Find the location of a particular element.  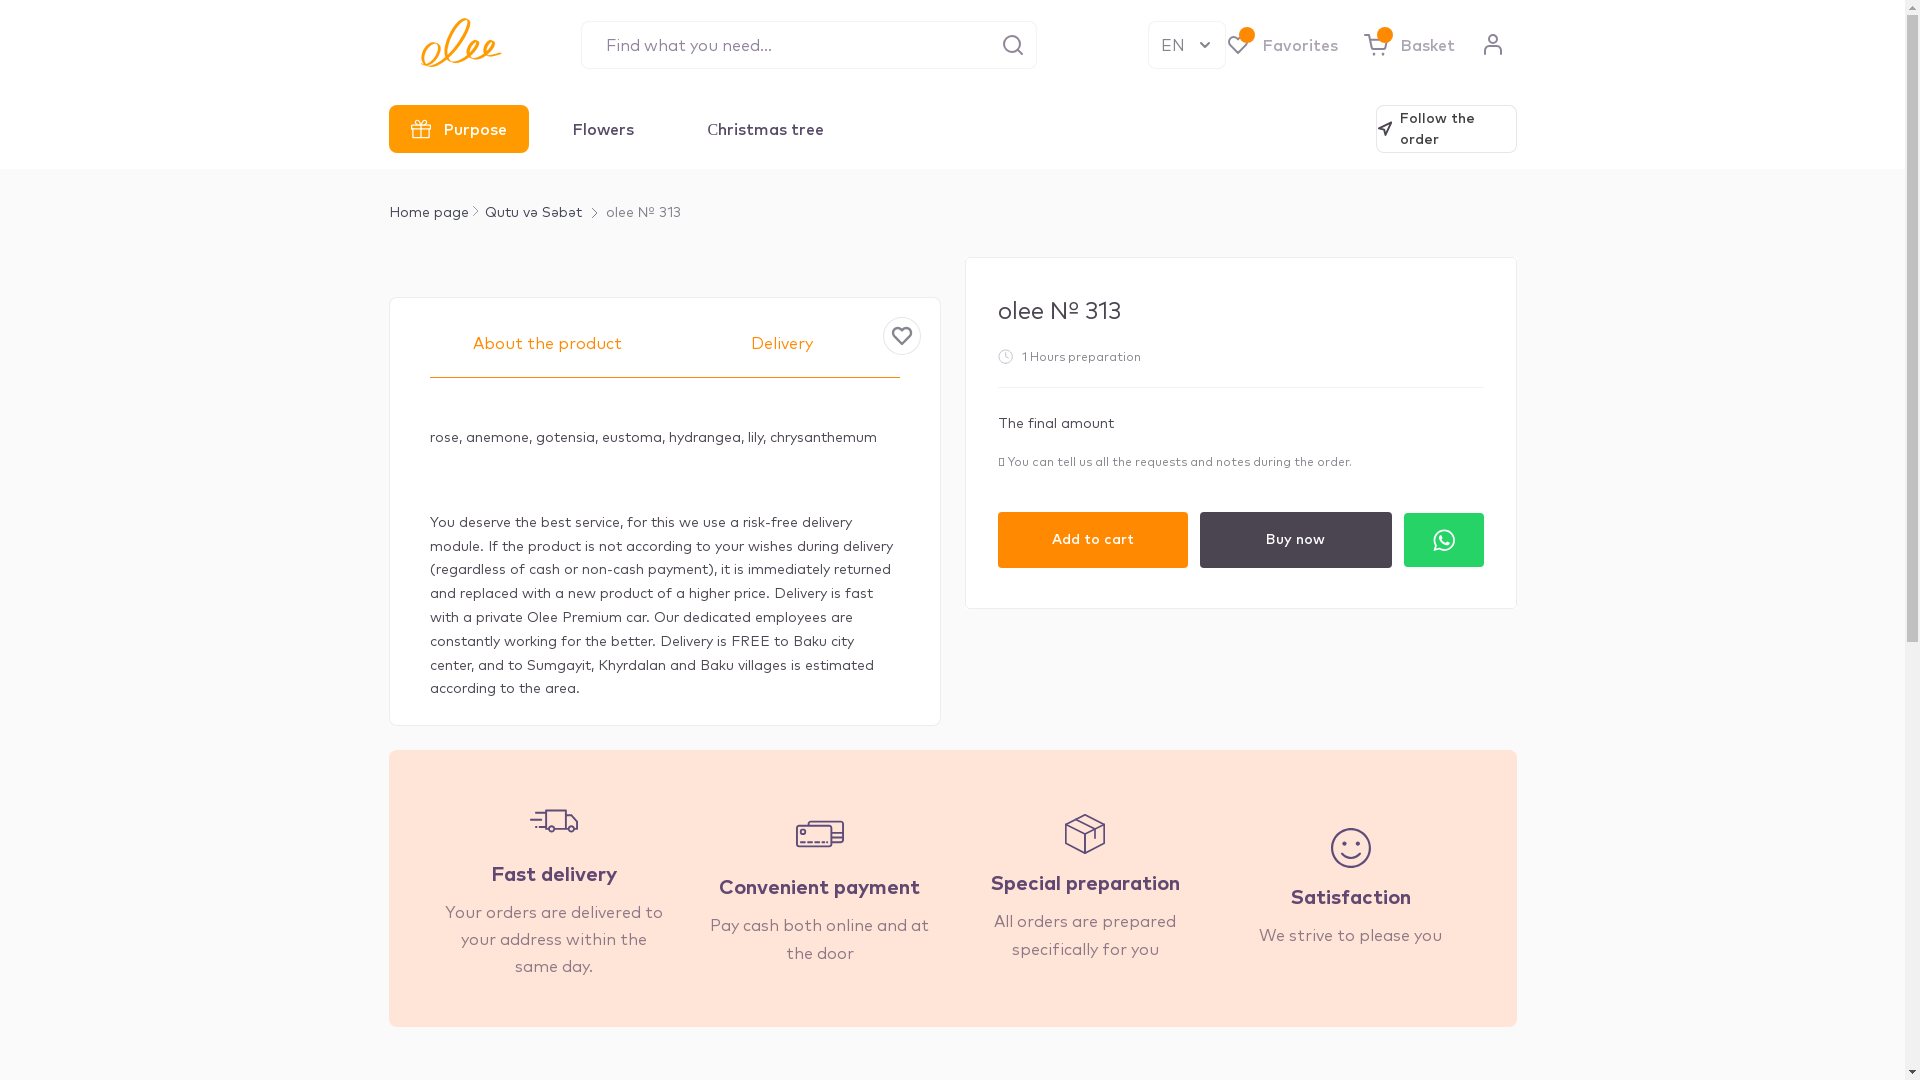

EN is located at coordinates (1187, 44).